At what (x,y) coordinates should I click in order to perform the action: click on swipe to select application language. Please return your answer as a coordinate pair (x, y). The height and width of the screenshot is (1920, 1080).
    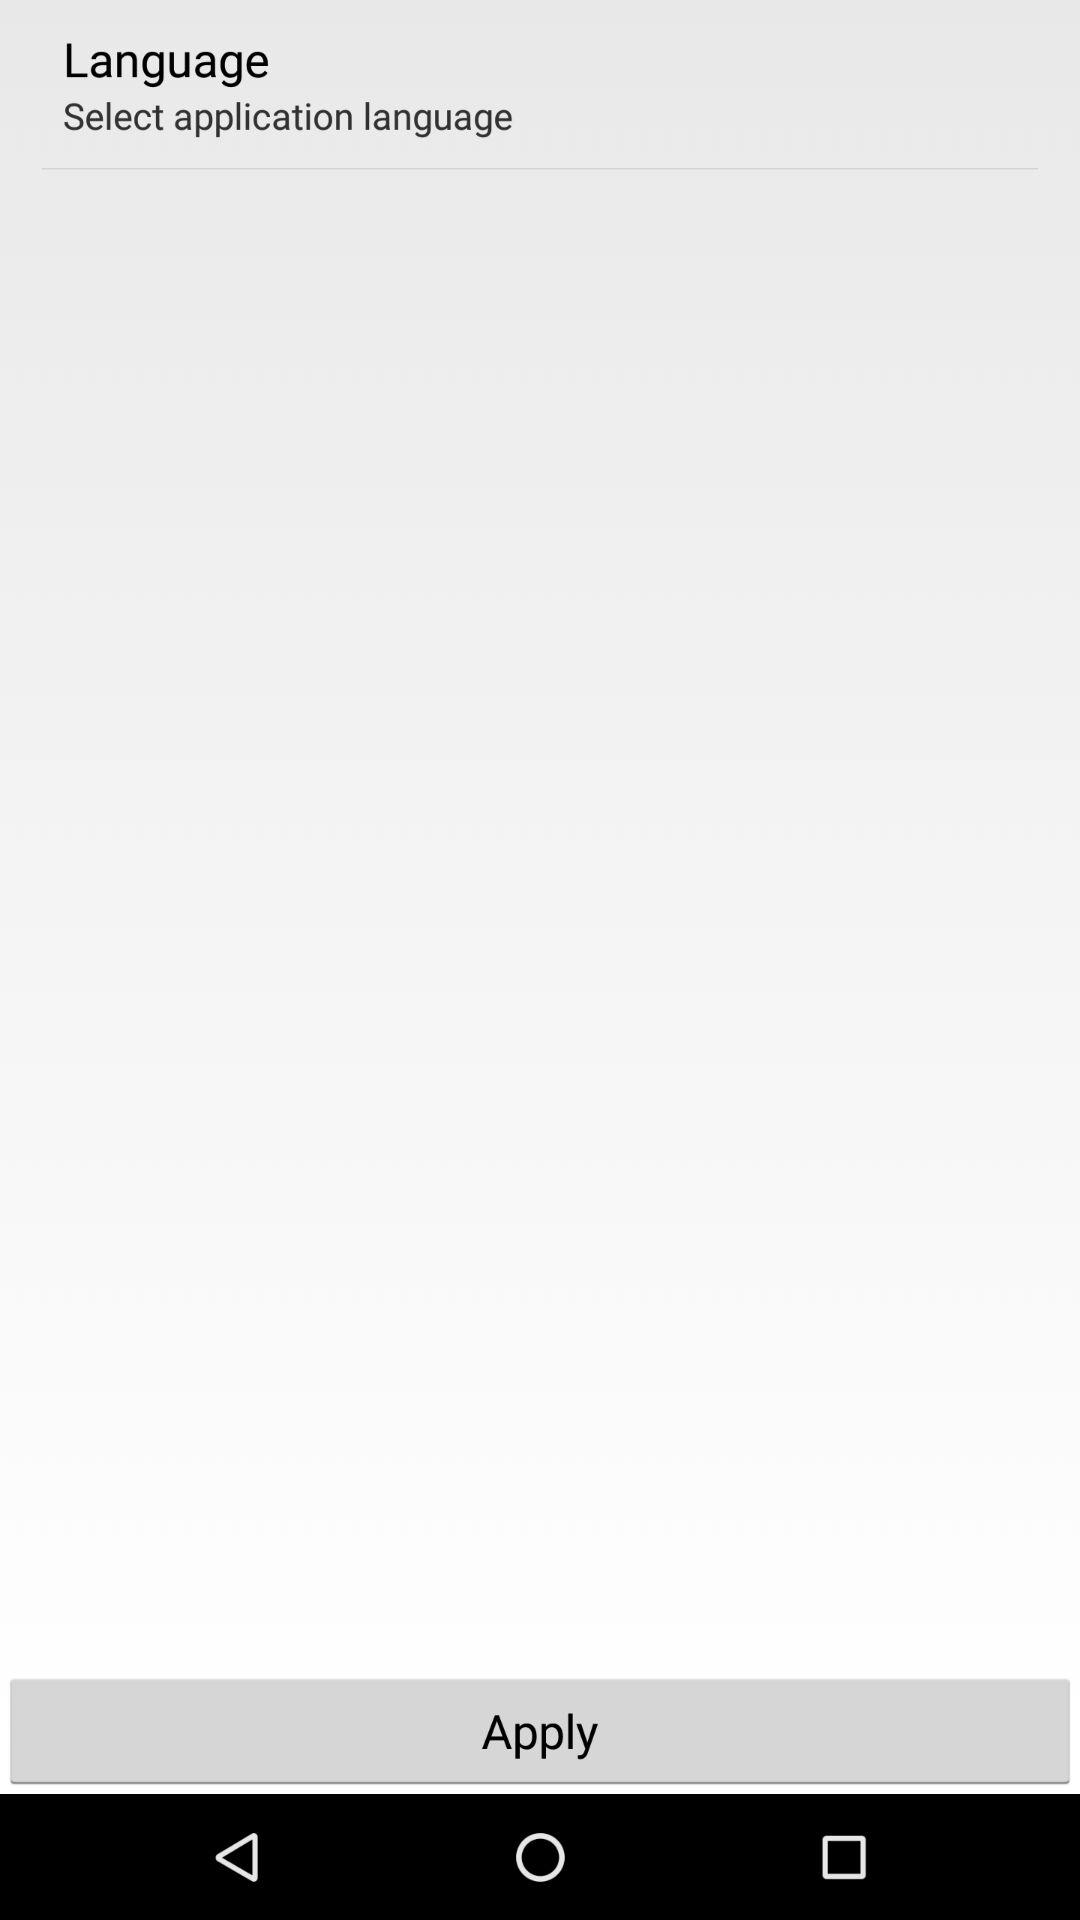
    Looking at the image, I should click on (288, 115).